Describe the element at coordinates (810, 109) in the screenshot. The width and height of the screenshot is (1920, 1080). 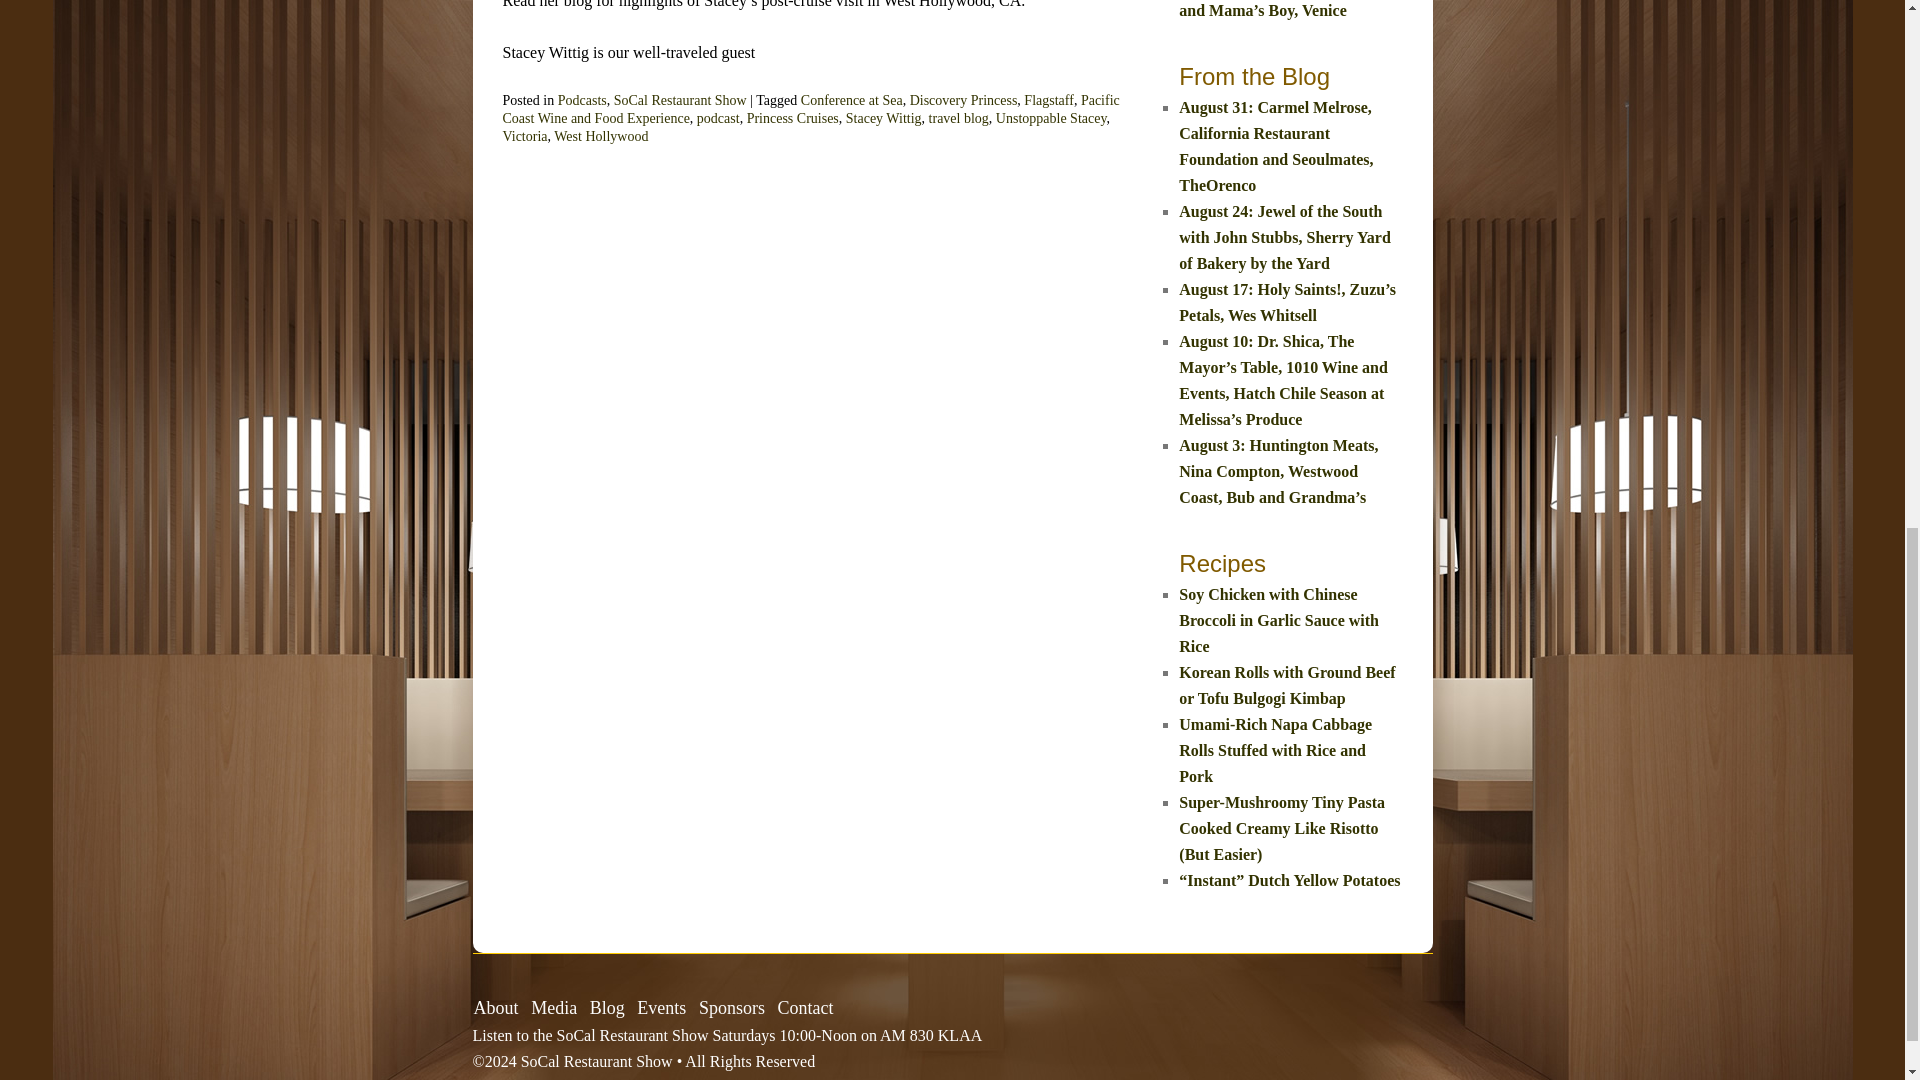
I see `Pacific Coast Wine and Food Experience` at that location.